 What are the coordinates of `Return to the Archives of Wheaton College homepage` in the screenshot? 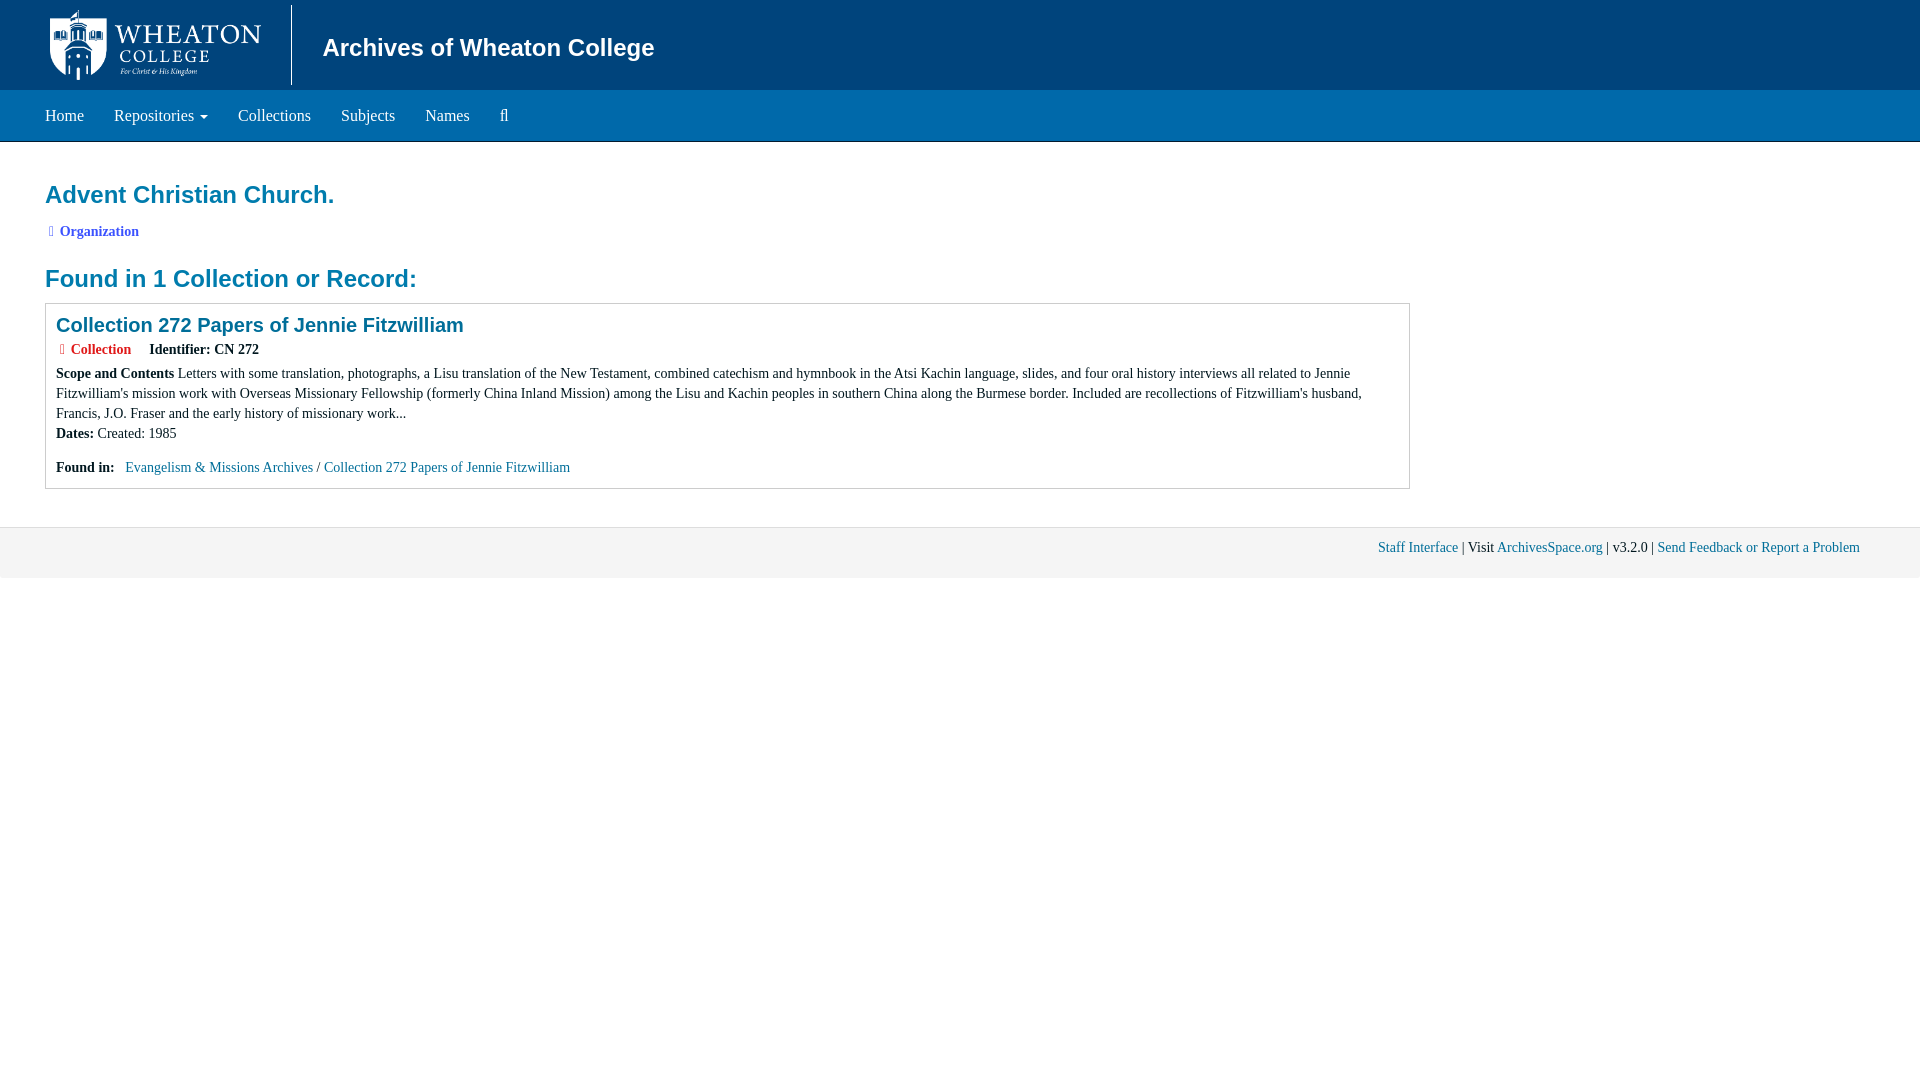 It's located at (64, 116).